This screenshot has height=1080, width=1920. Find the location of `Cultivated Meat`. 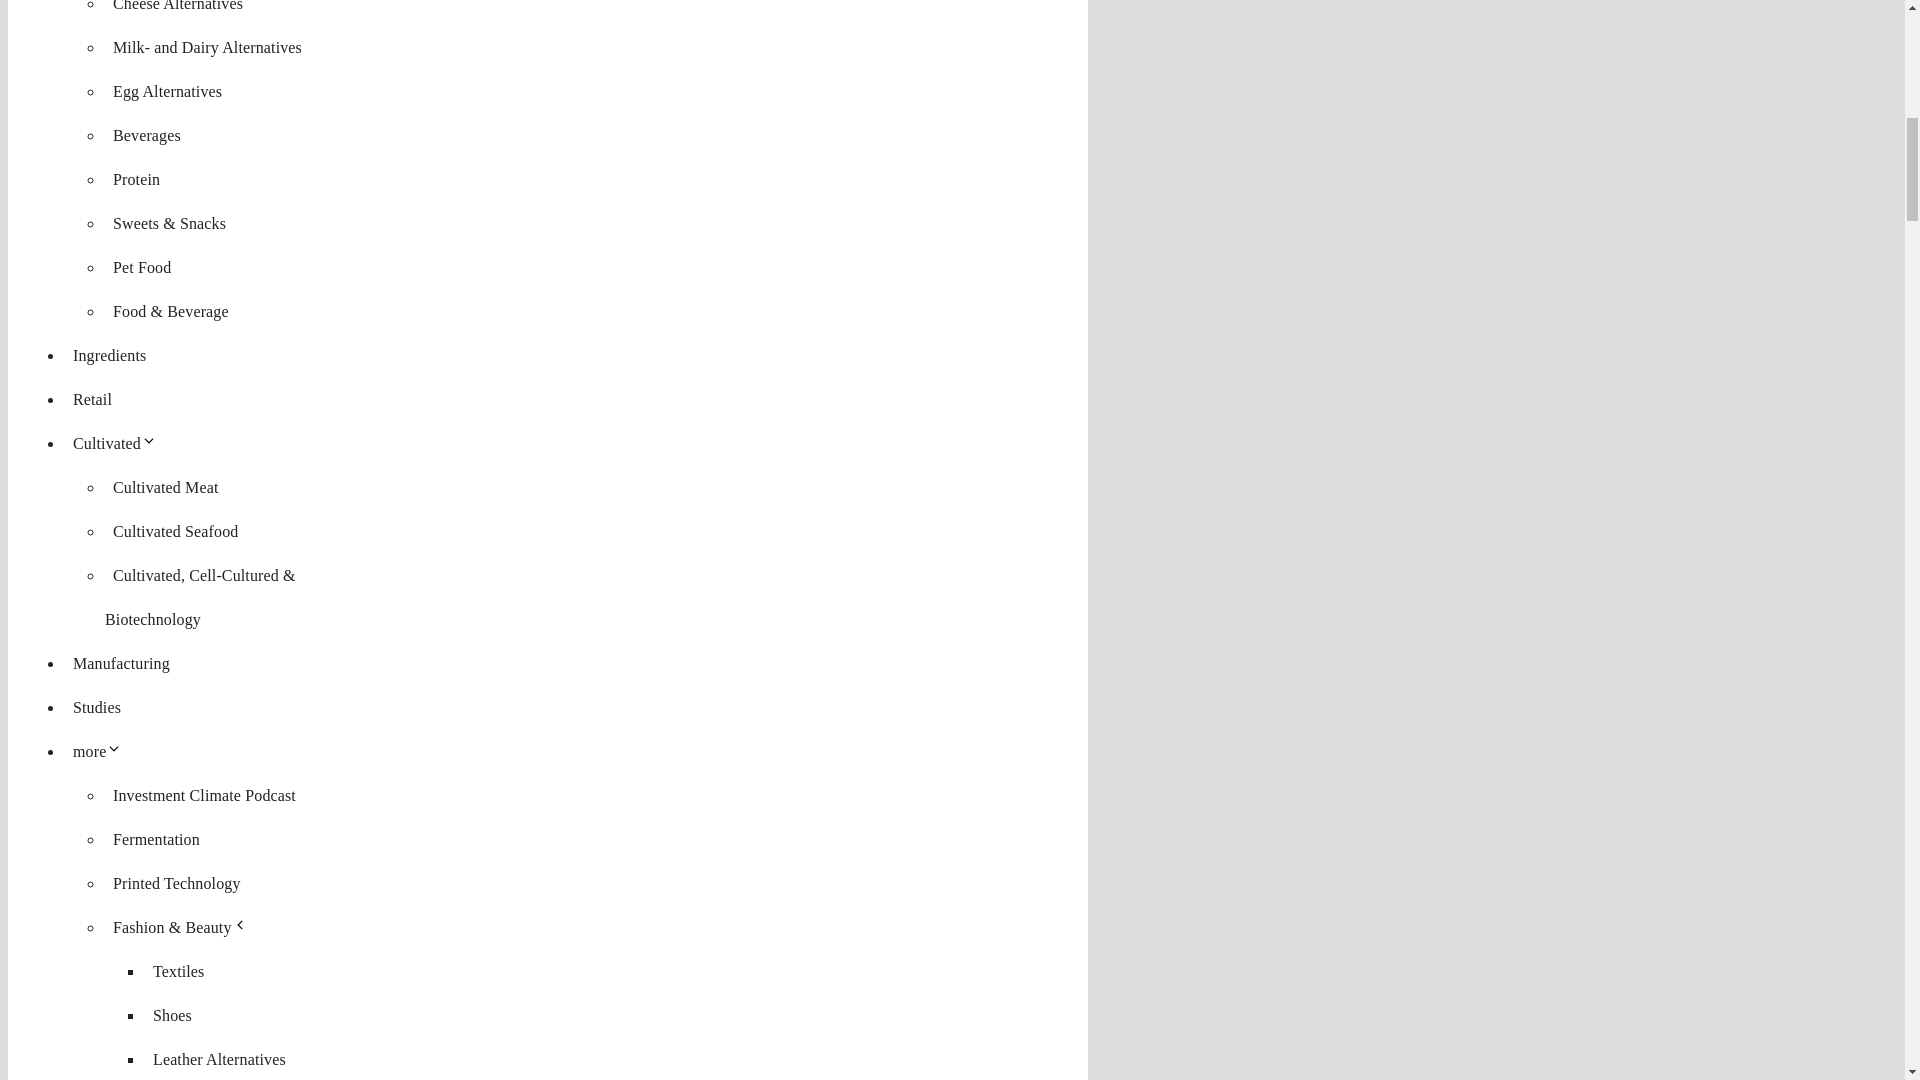

Cultivated Meat is located at coordinates (166, 487).